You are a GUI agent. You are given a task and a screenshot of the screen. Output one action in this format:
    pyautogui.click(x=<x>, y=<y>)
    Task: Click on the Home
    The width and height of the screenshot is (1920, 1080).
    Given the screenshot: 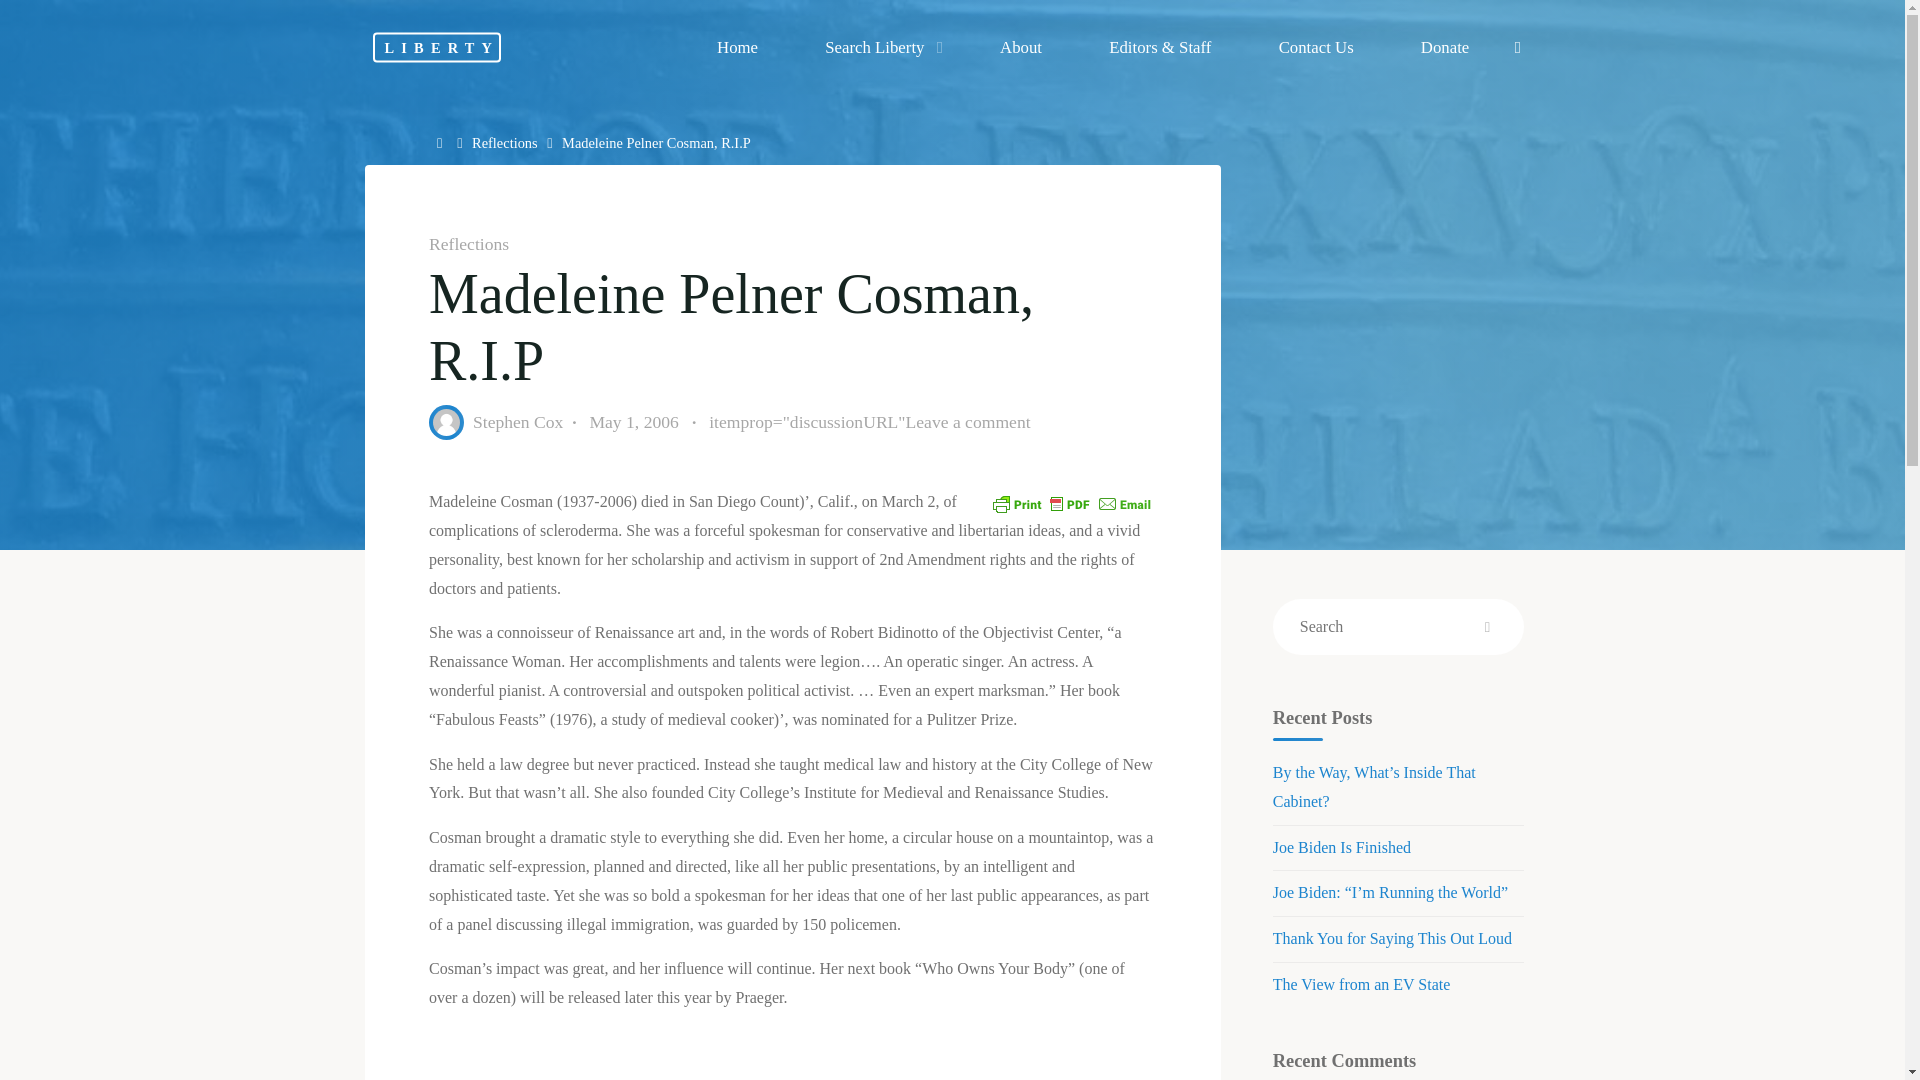 What is the action you would take?
    pyautogui.click(x=442, y=143)
    